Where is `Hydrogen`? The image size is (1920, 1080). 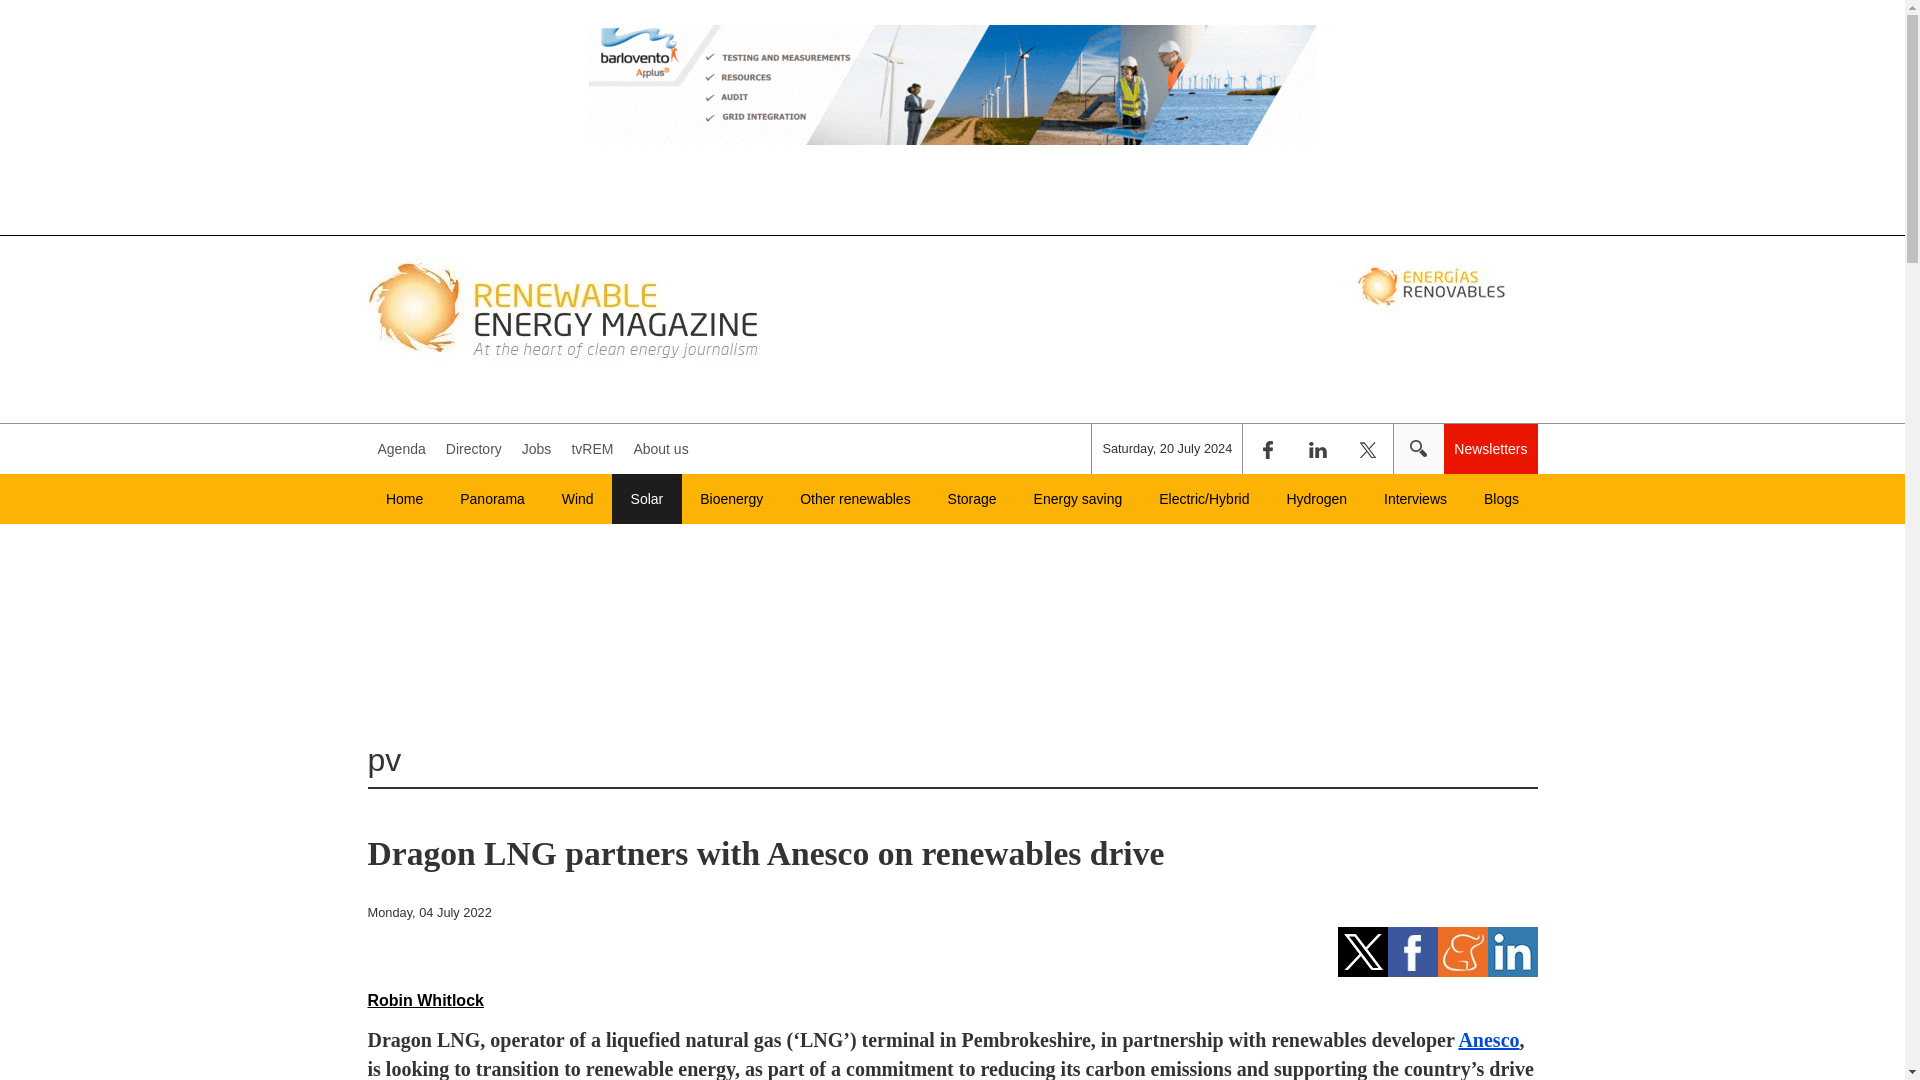 Hydrogen is located at coordinates (1316, 498).